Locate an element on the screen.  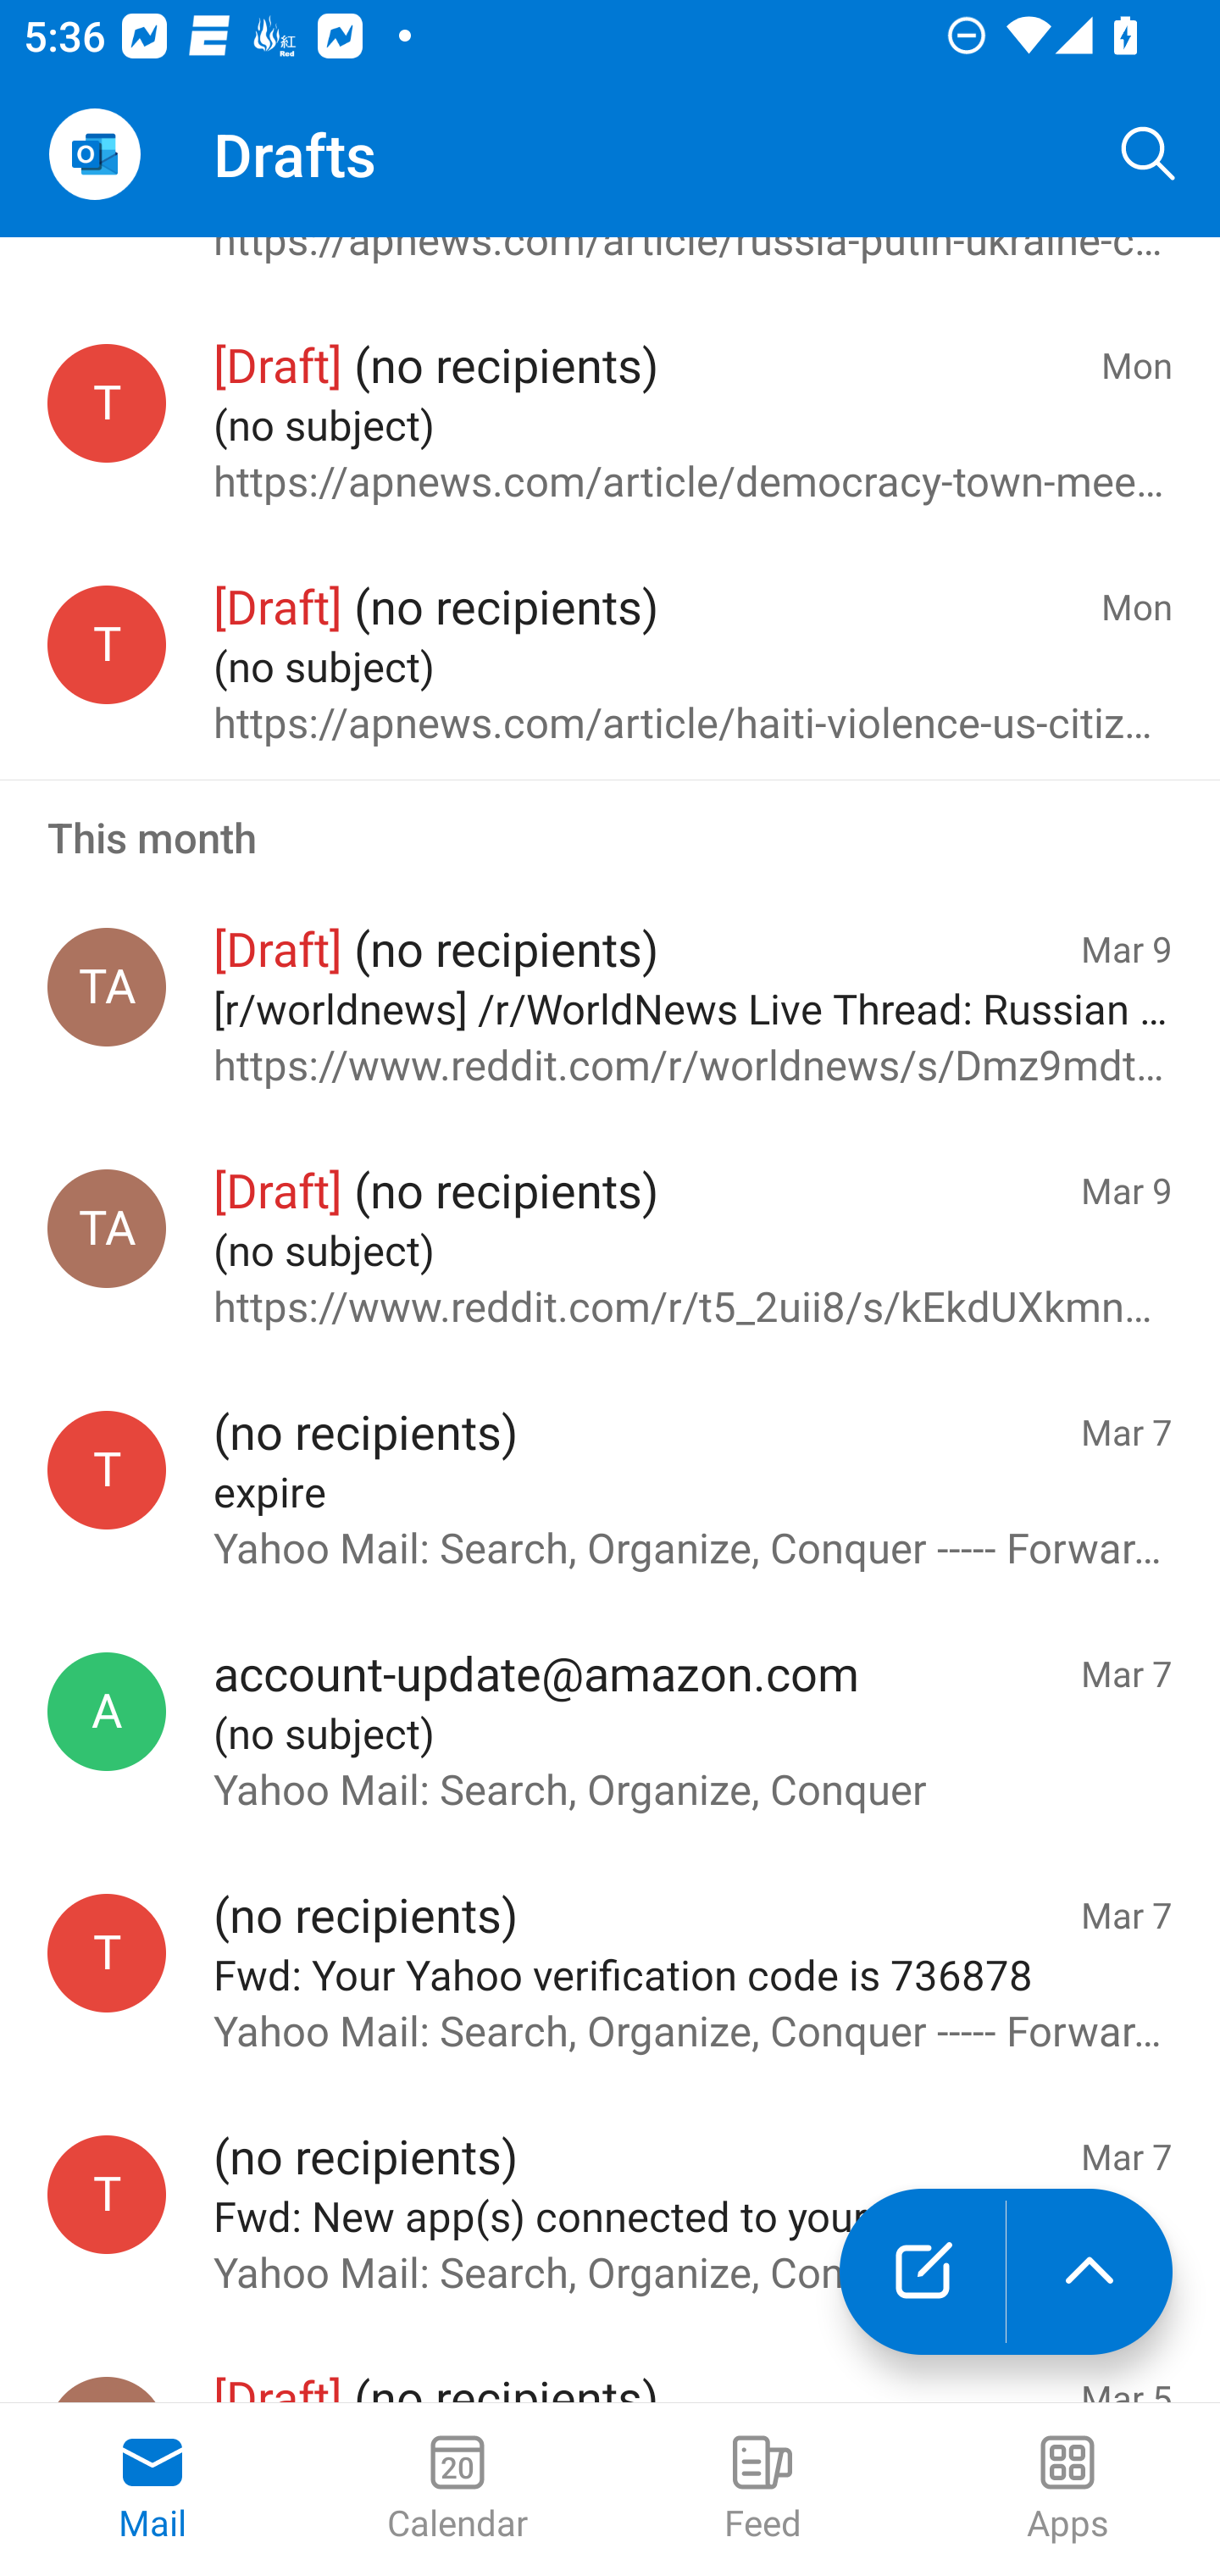
Search, ,  is located at coordinates (1149, 154).